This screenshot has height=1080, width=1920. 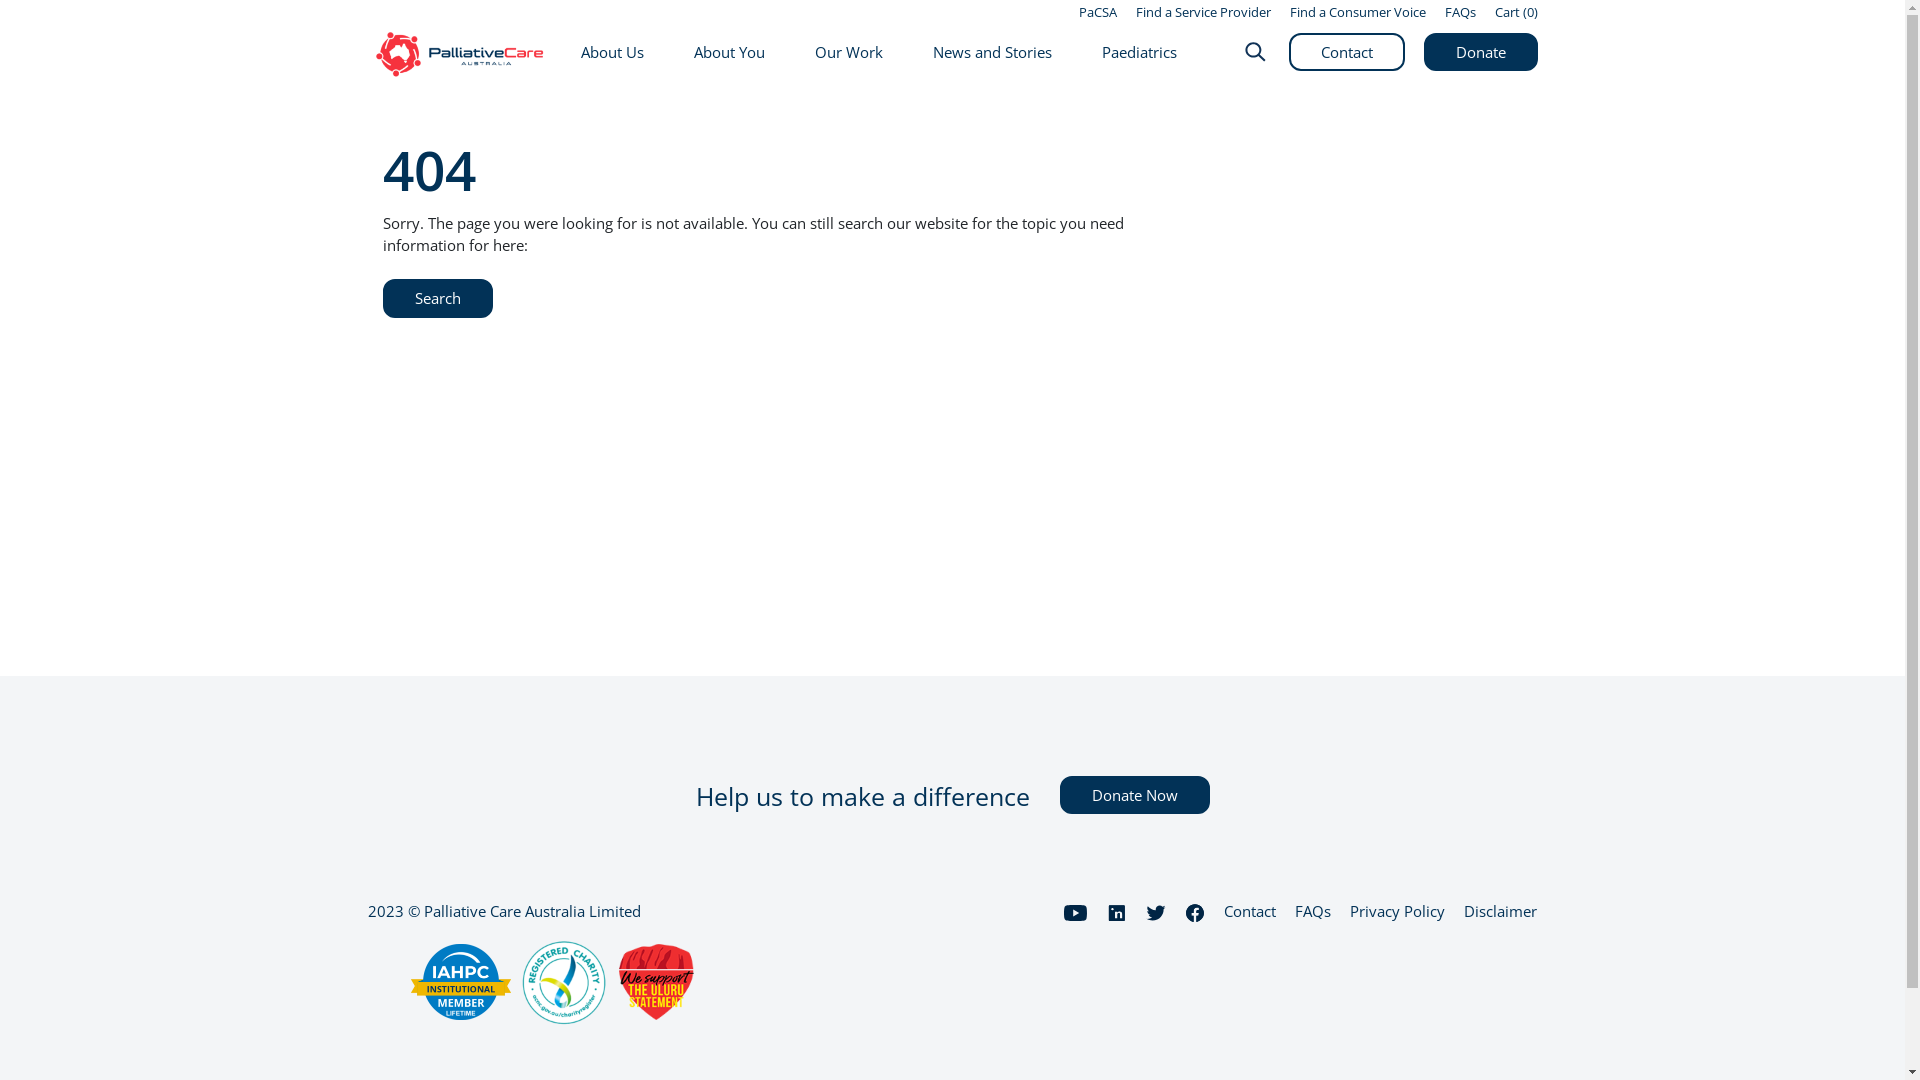 I want to click on PaCSA, so click(x=1097, y=12).